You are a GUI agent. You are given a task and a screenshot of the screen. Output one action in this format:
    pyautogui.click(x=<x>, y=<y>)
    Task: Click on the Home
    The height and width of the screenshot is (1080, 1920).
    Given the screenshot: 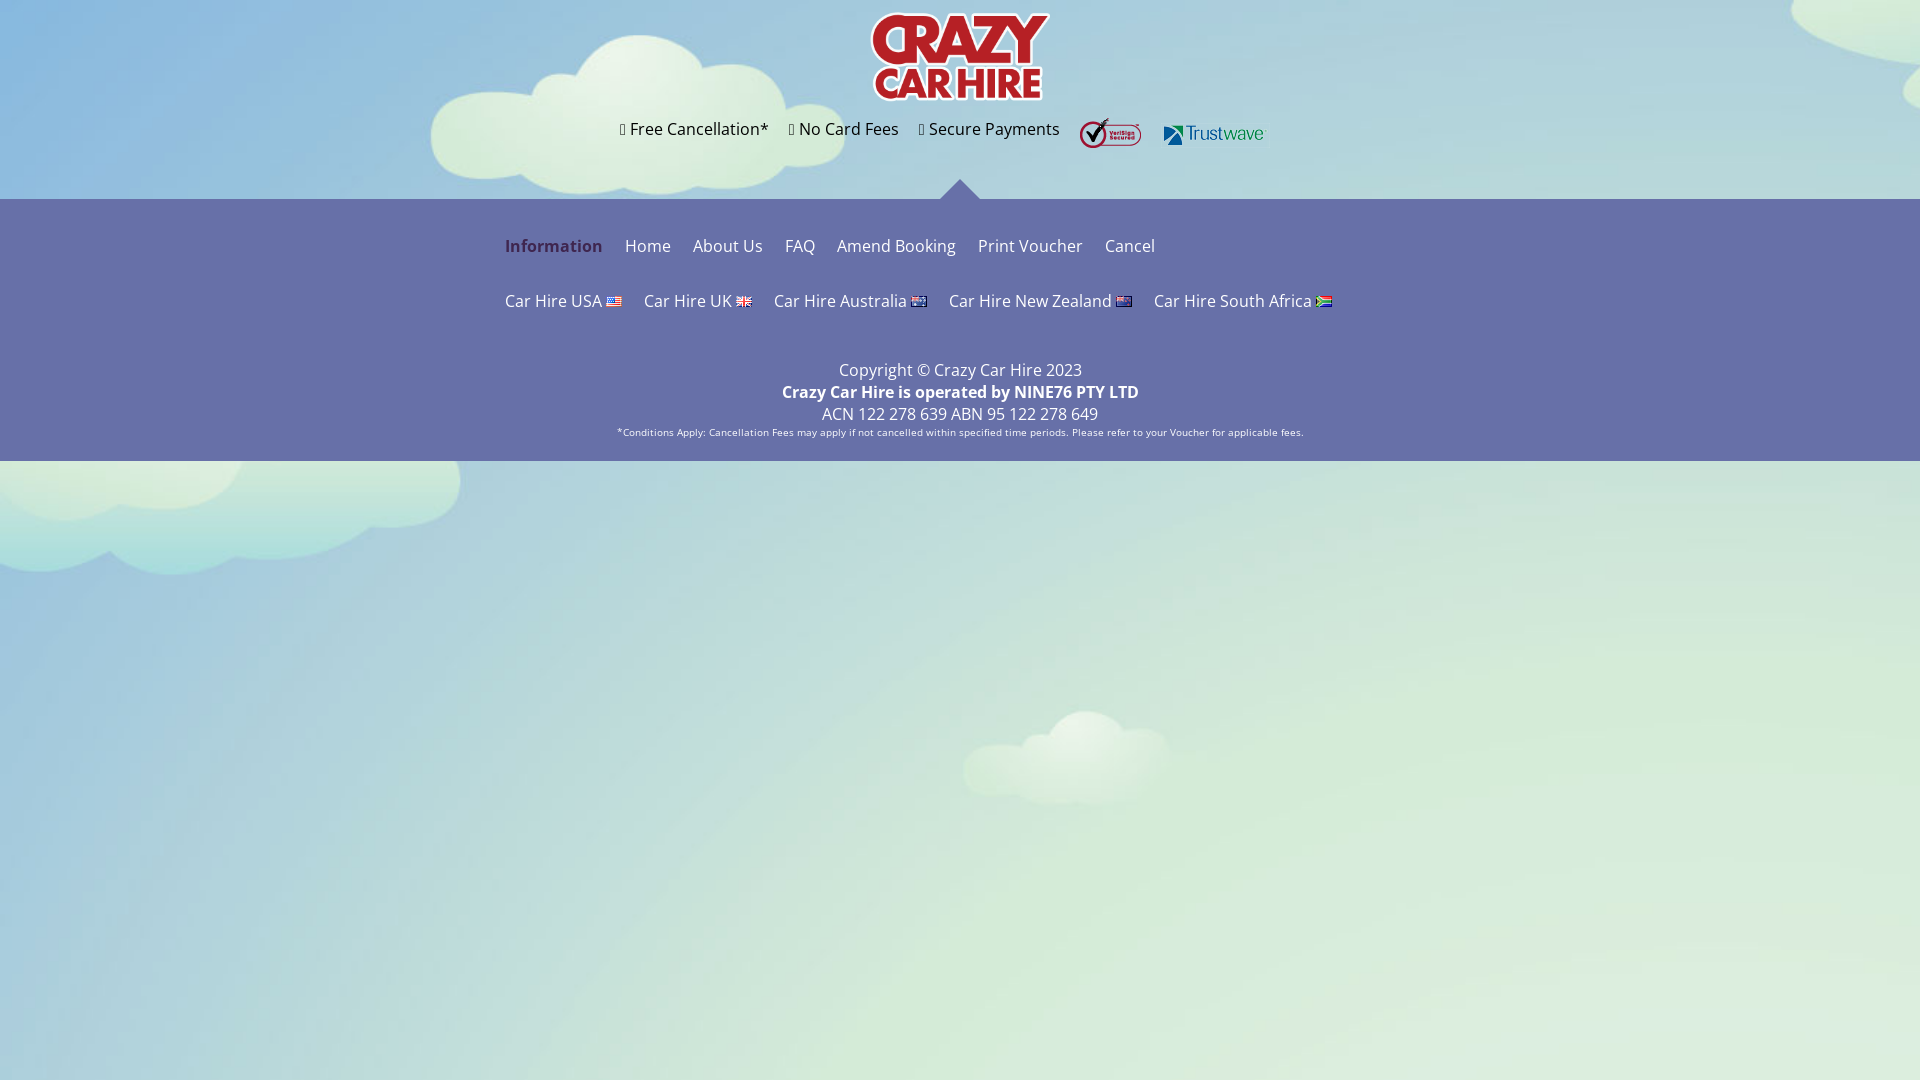 What is the action you would take?
    pyautogui.click(x=648, y=246)
    